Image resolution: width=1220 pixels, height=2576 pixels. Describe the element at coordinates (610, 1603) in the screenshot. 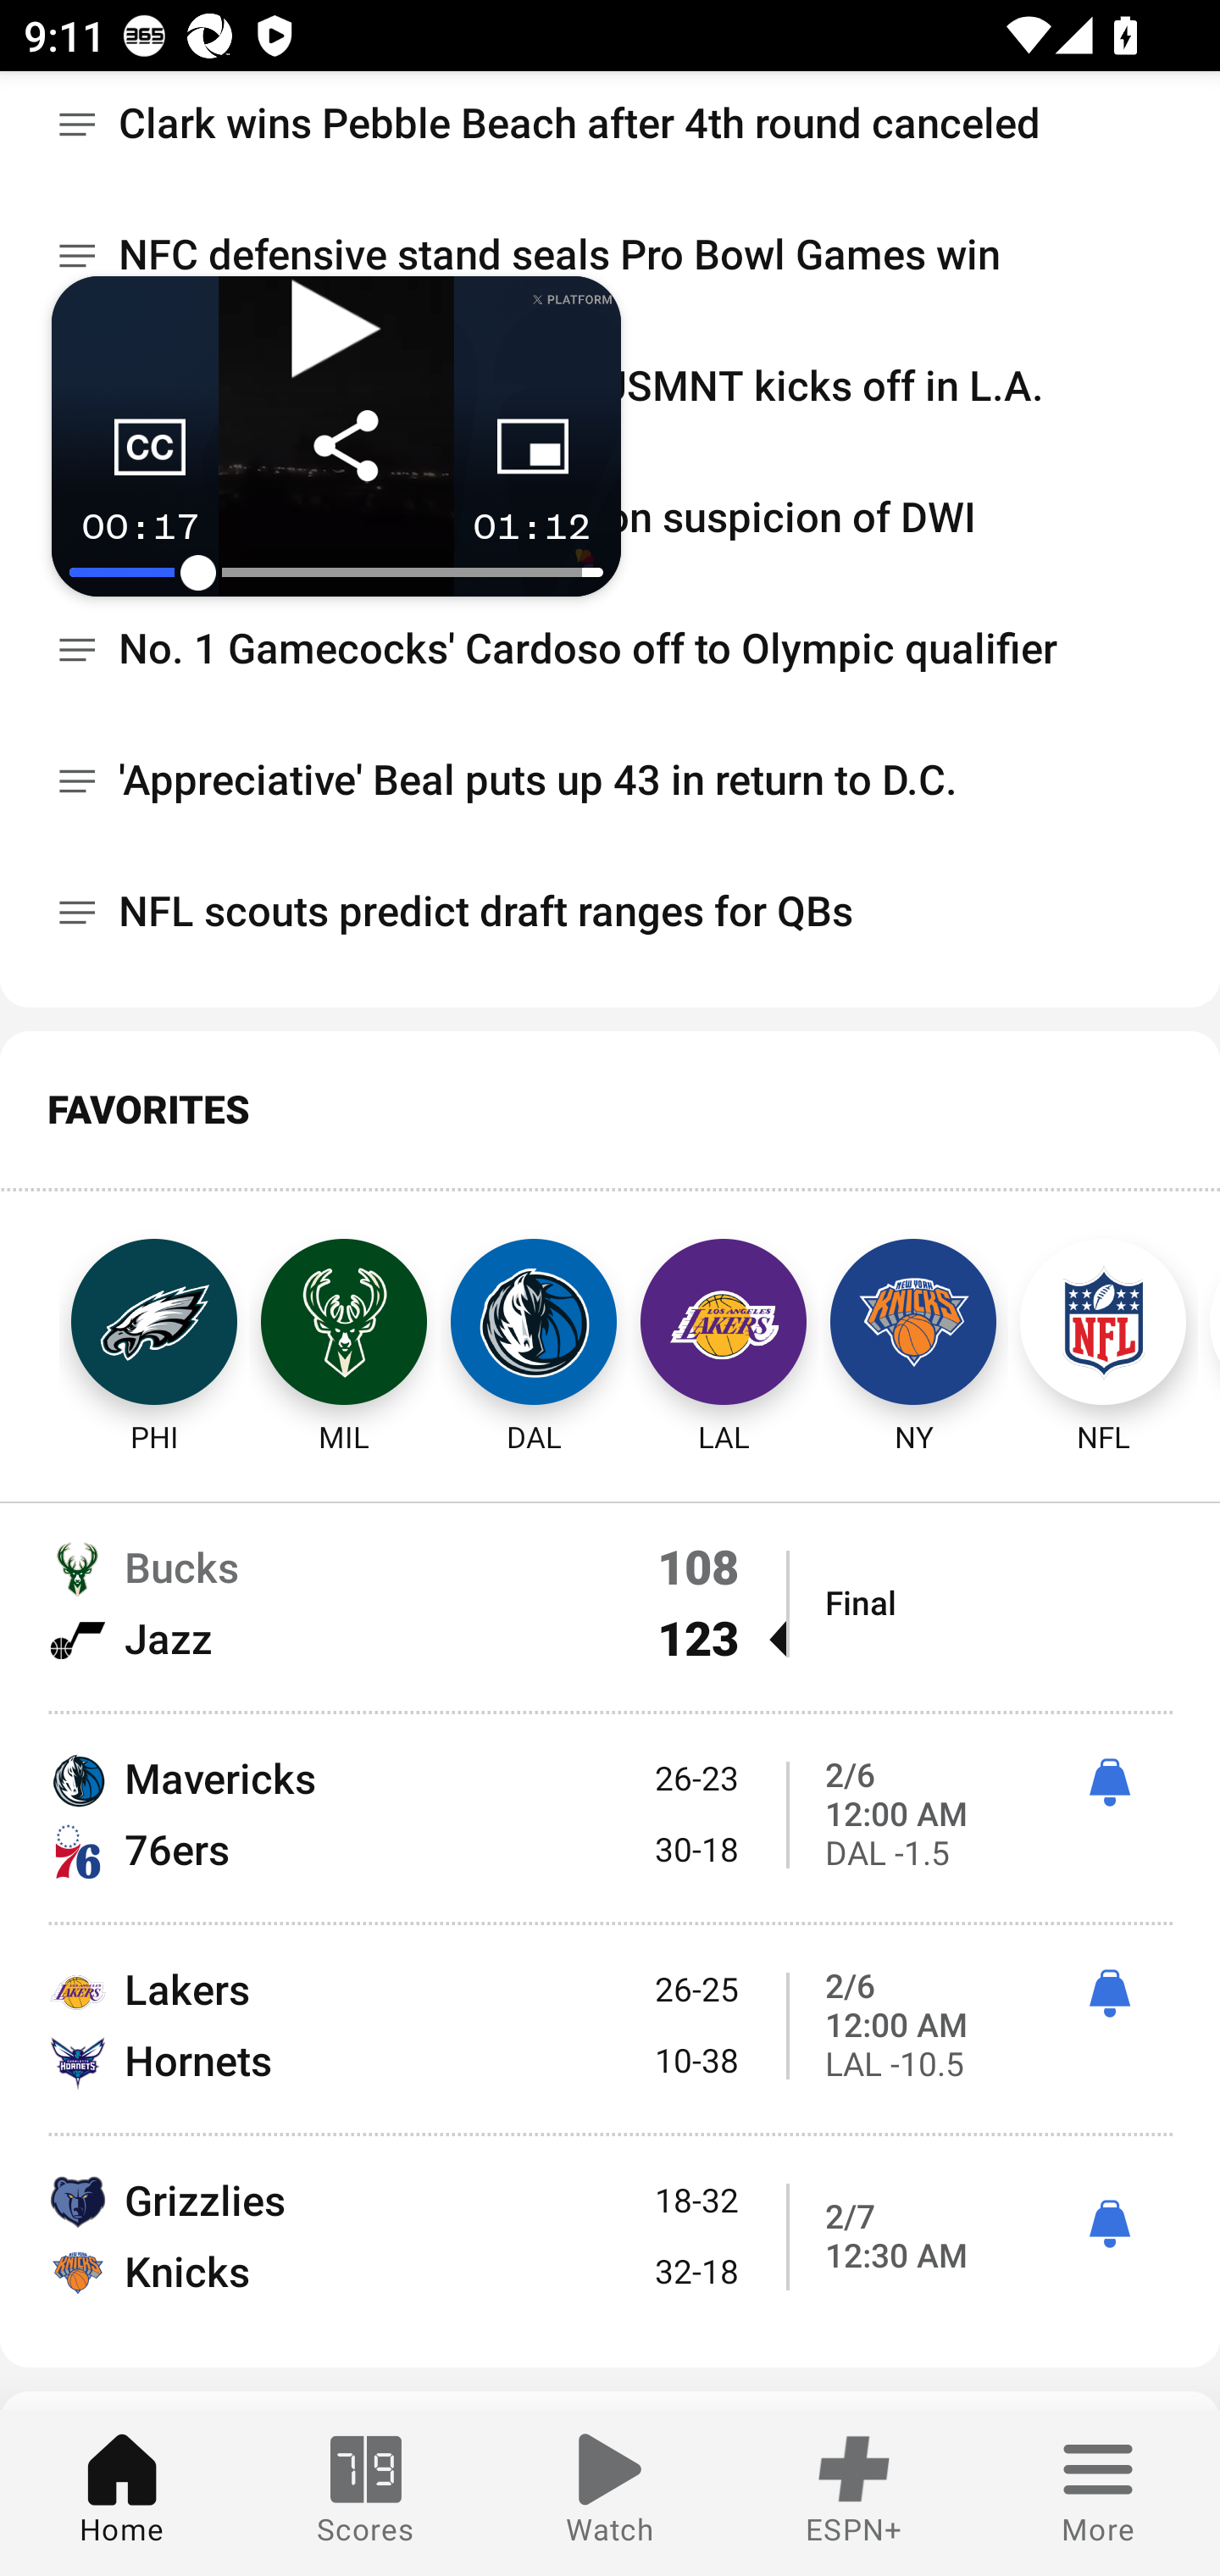

I see `Bucks 108 Jazz 123  Final` at that location.